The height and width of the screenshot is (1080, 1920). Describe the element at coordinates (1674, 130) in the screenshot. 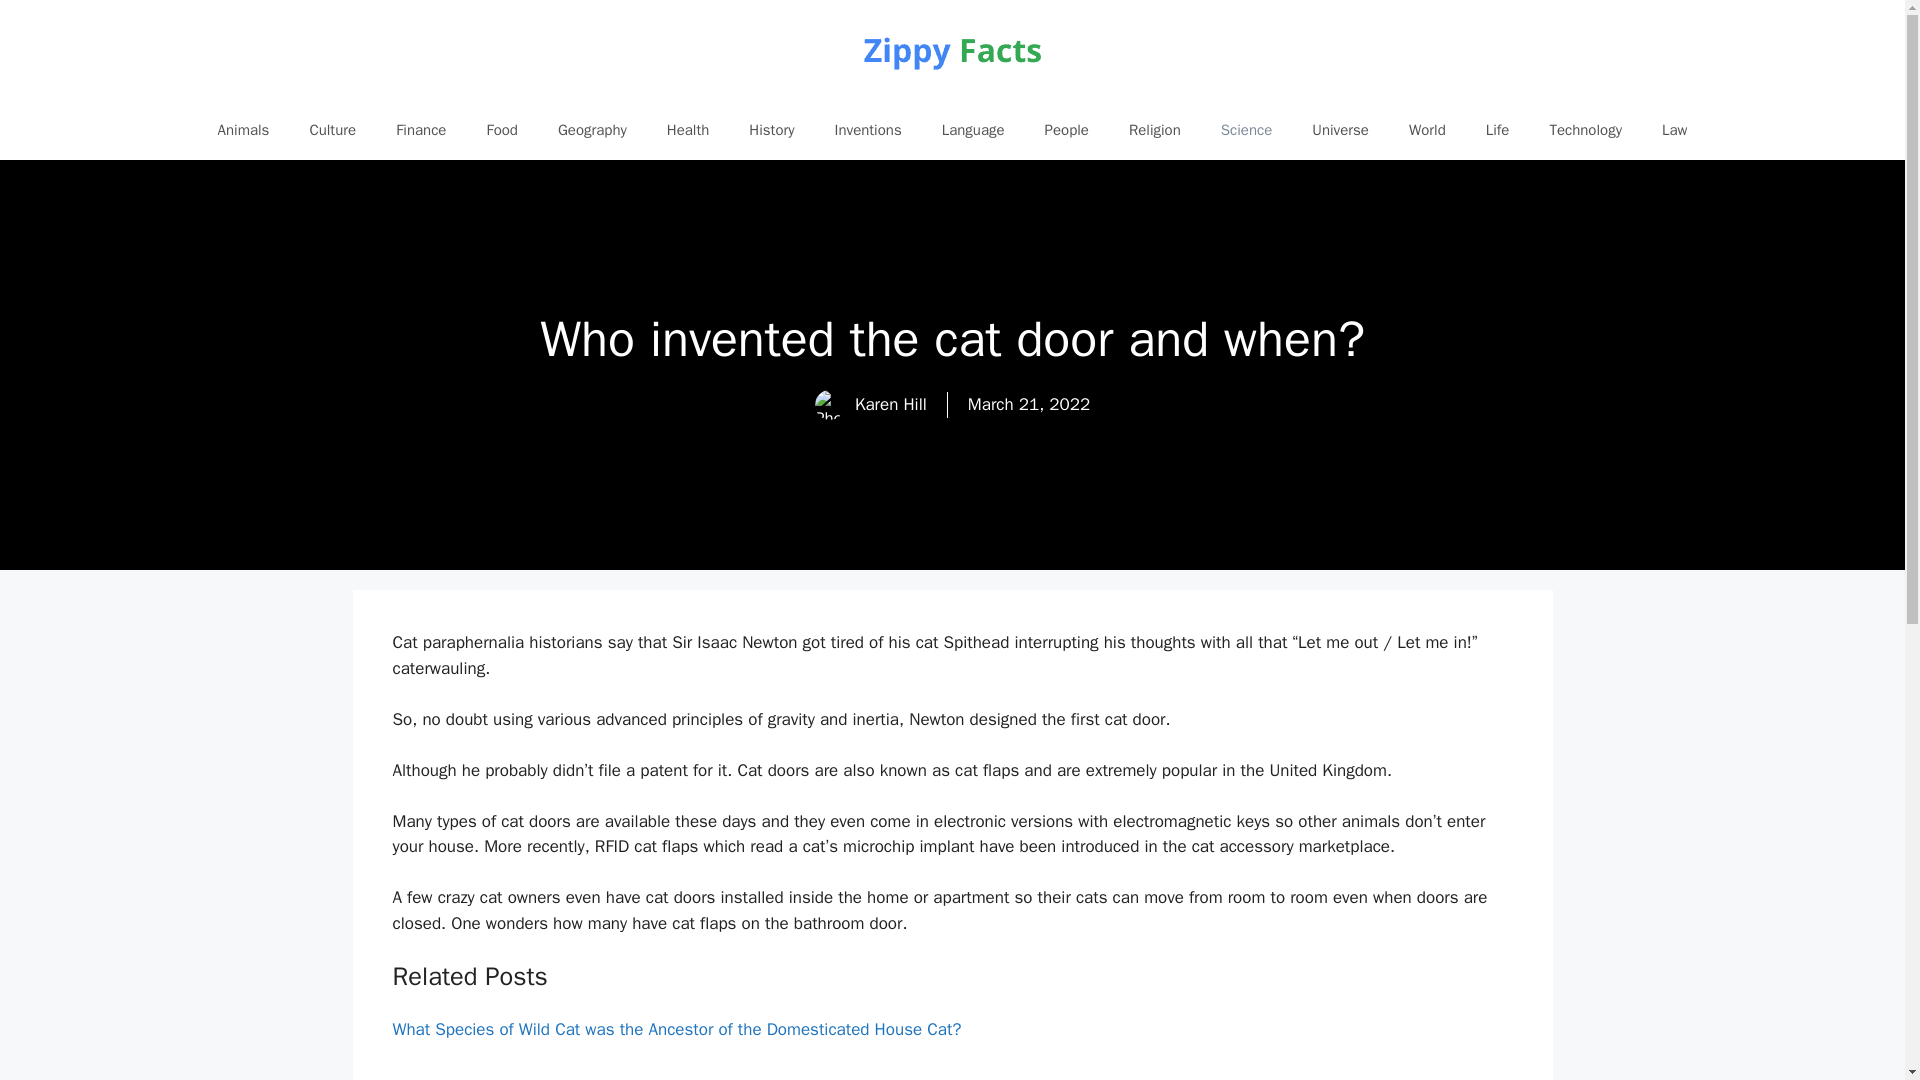

I see `Law` at that location.